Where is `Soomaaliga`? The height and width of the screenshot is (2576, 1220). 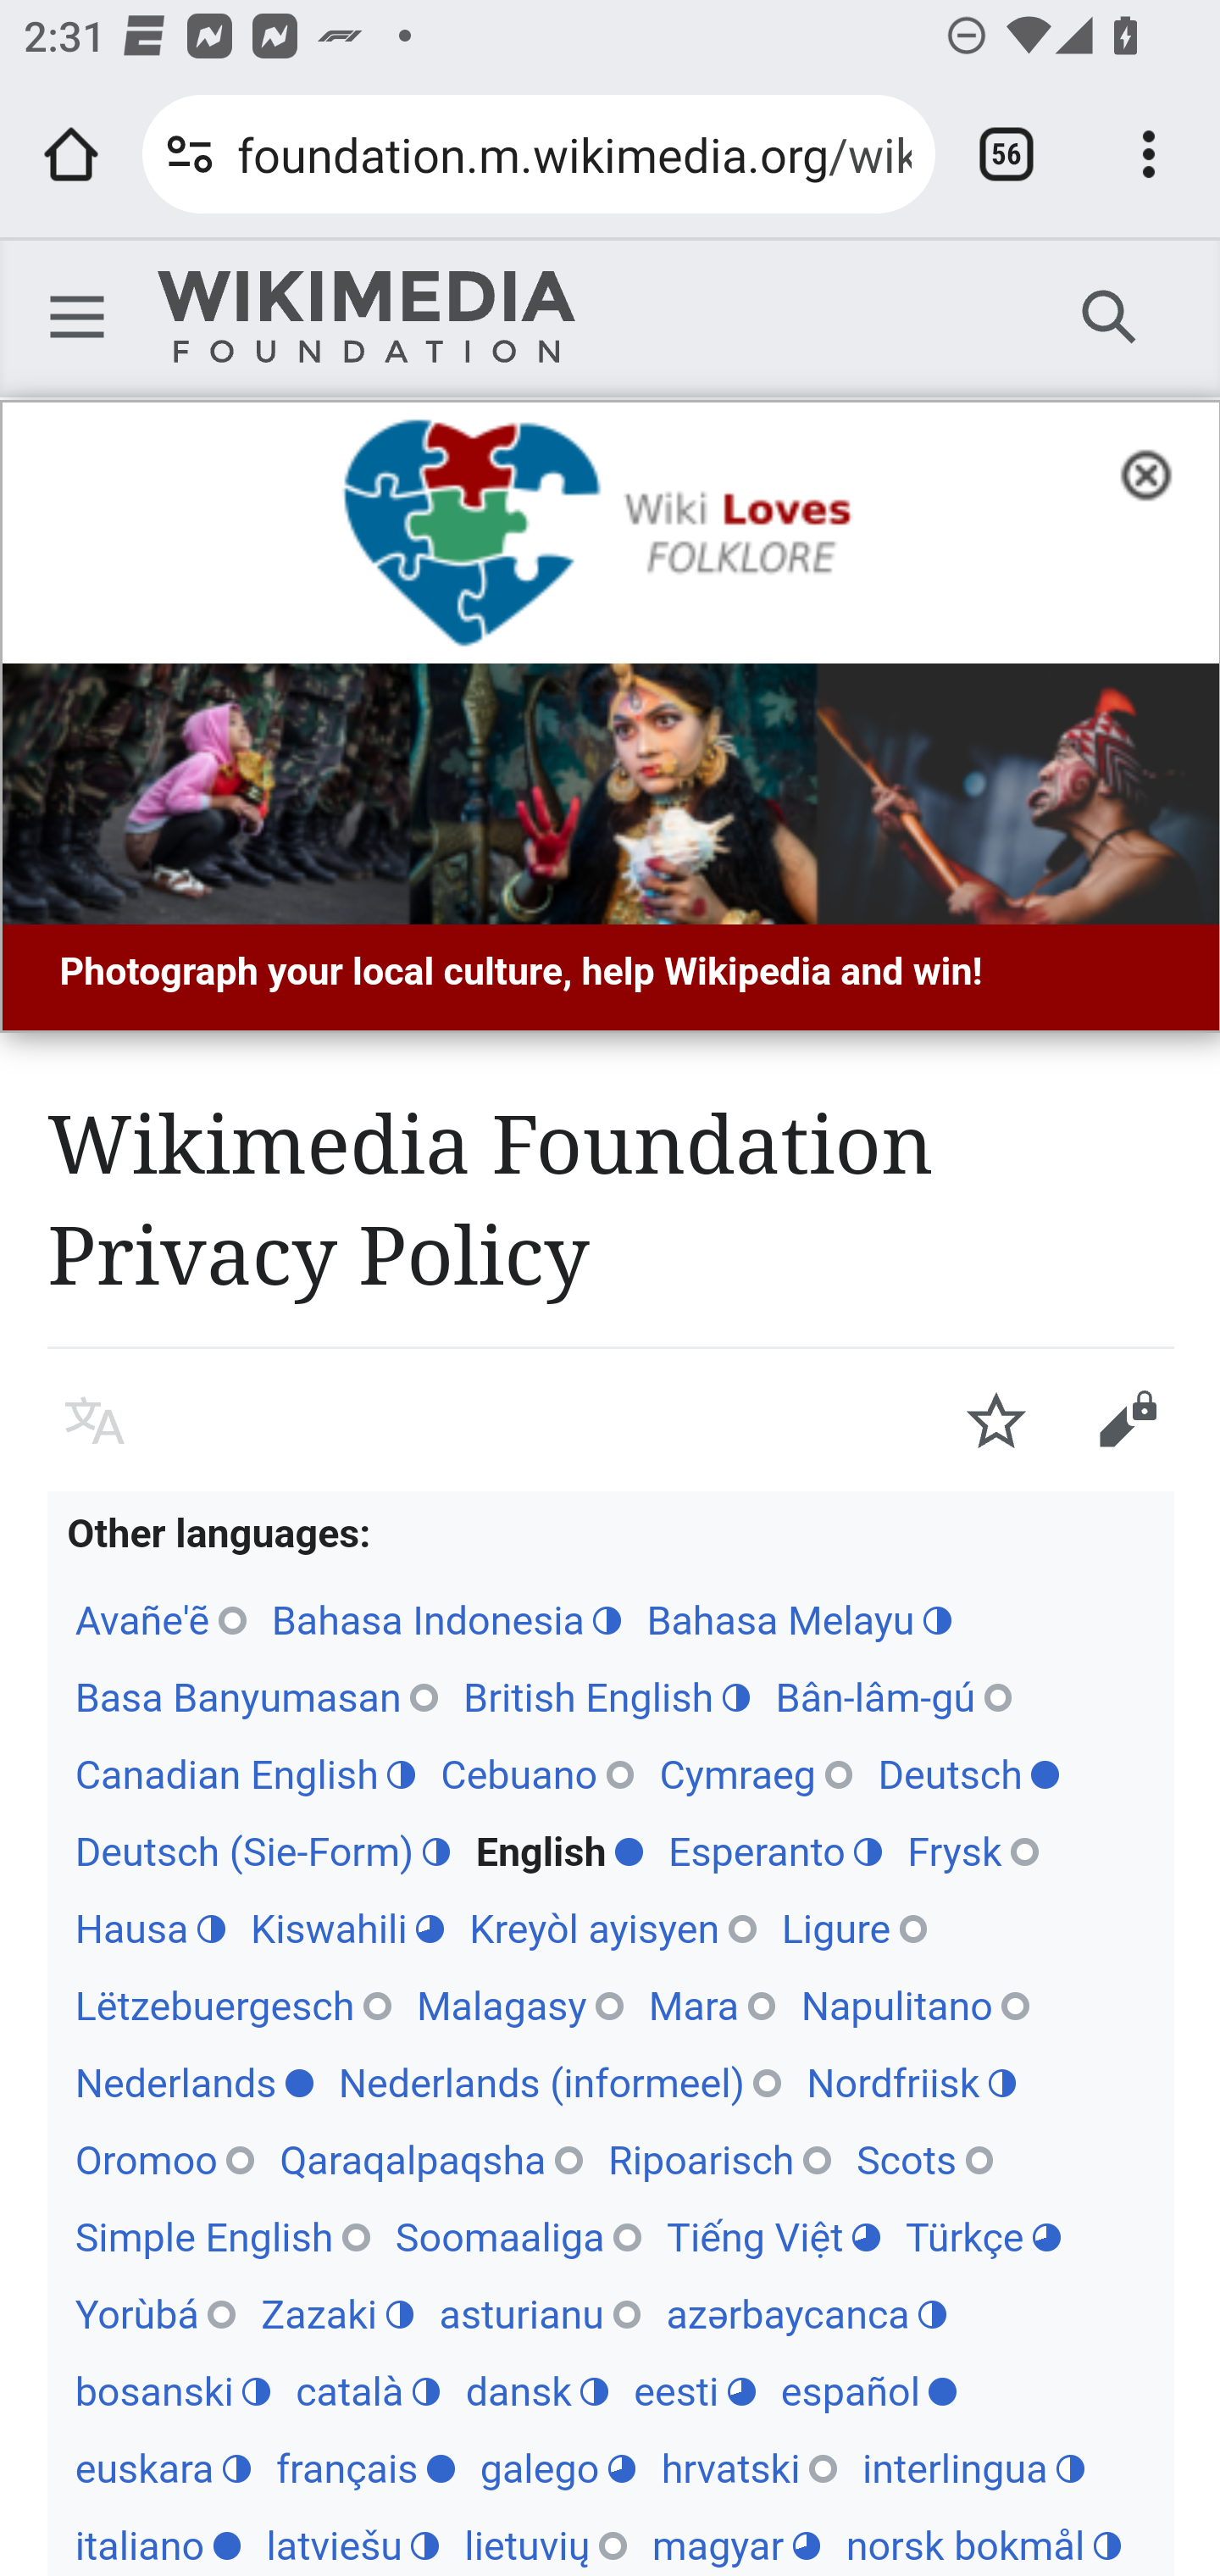
Soomaaliga is located at coordinates (518, 2237).